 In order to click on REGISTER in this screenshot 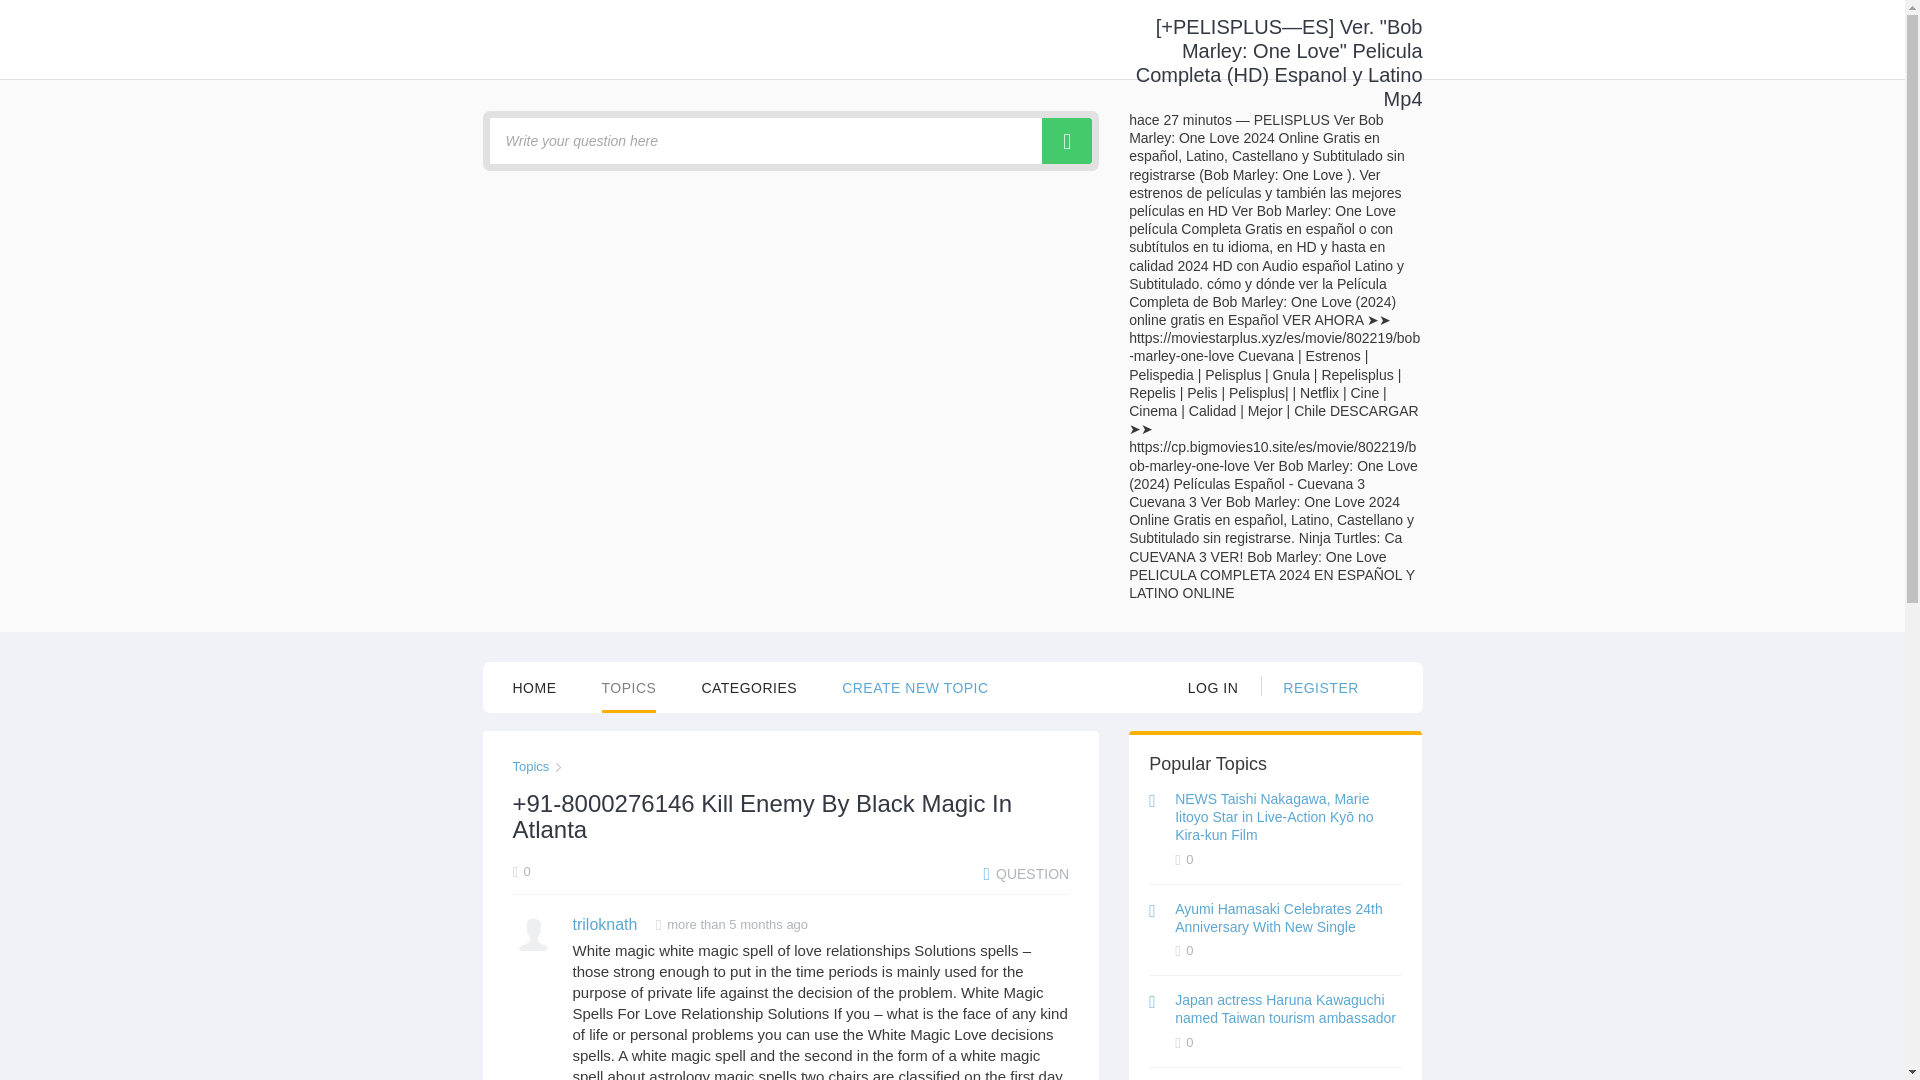, I will do `click(1320, 686)`.